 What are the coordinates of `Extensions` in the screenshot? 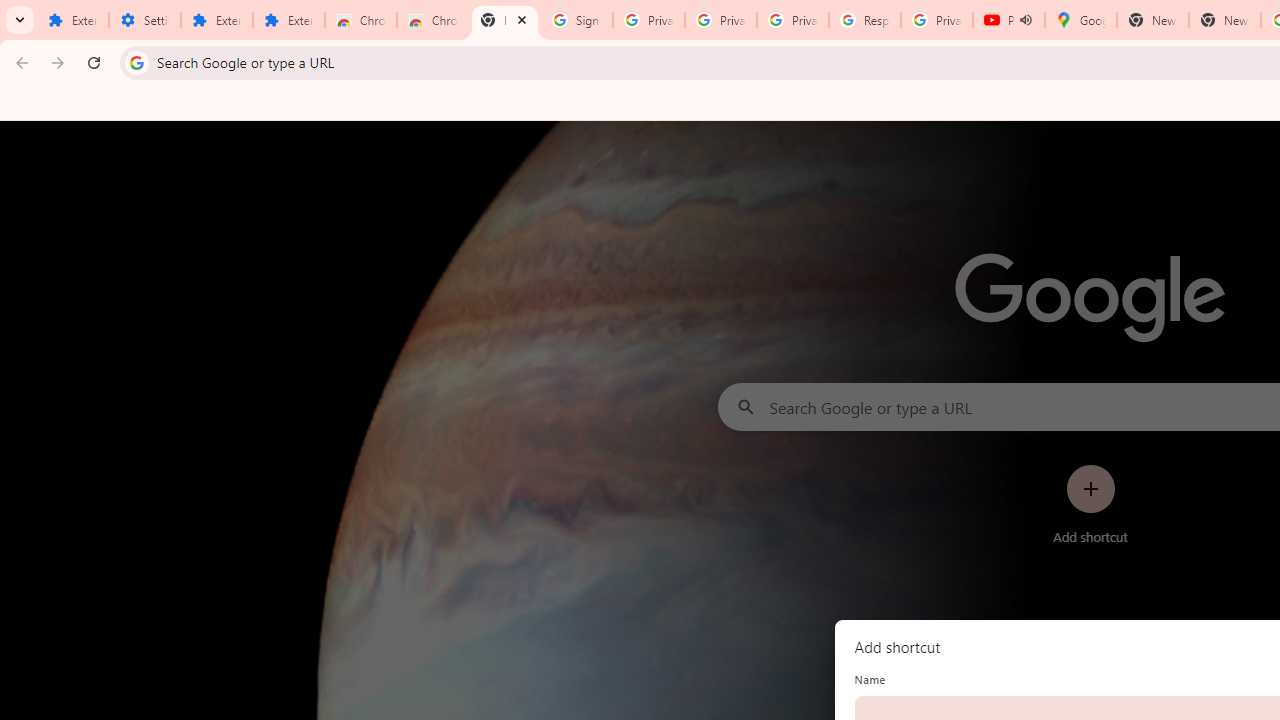 It's located at (72, 20).